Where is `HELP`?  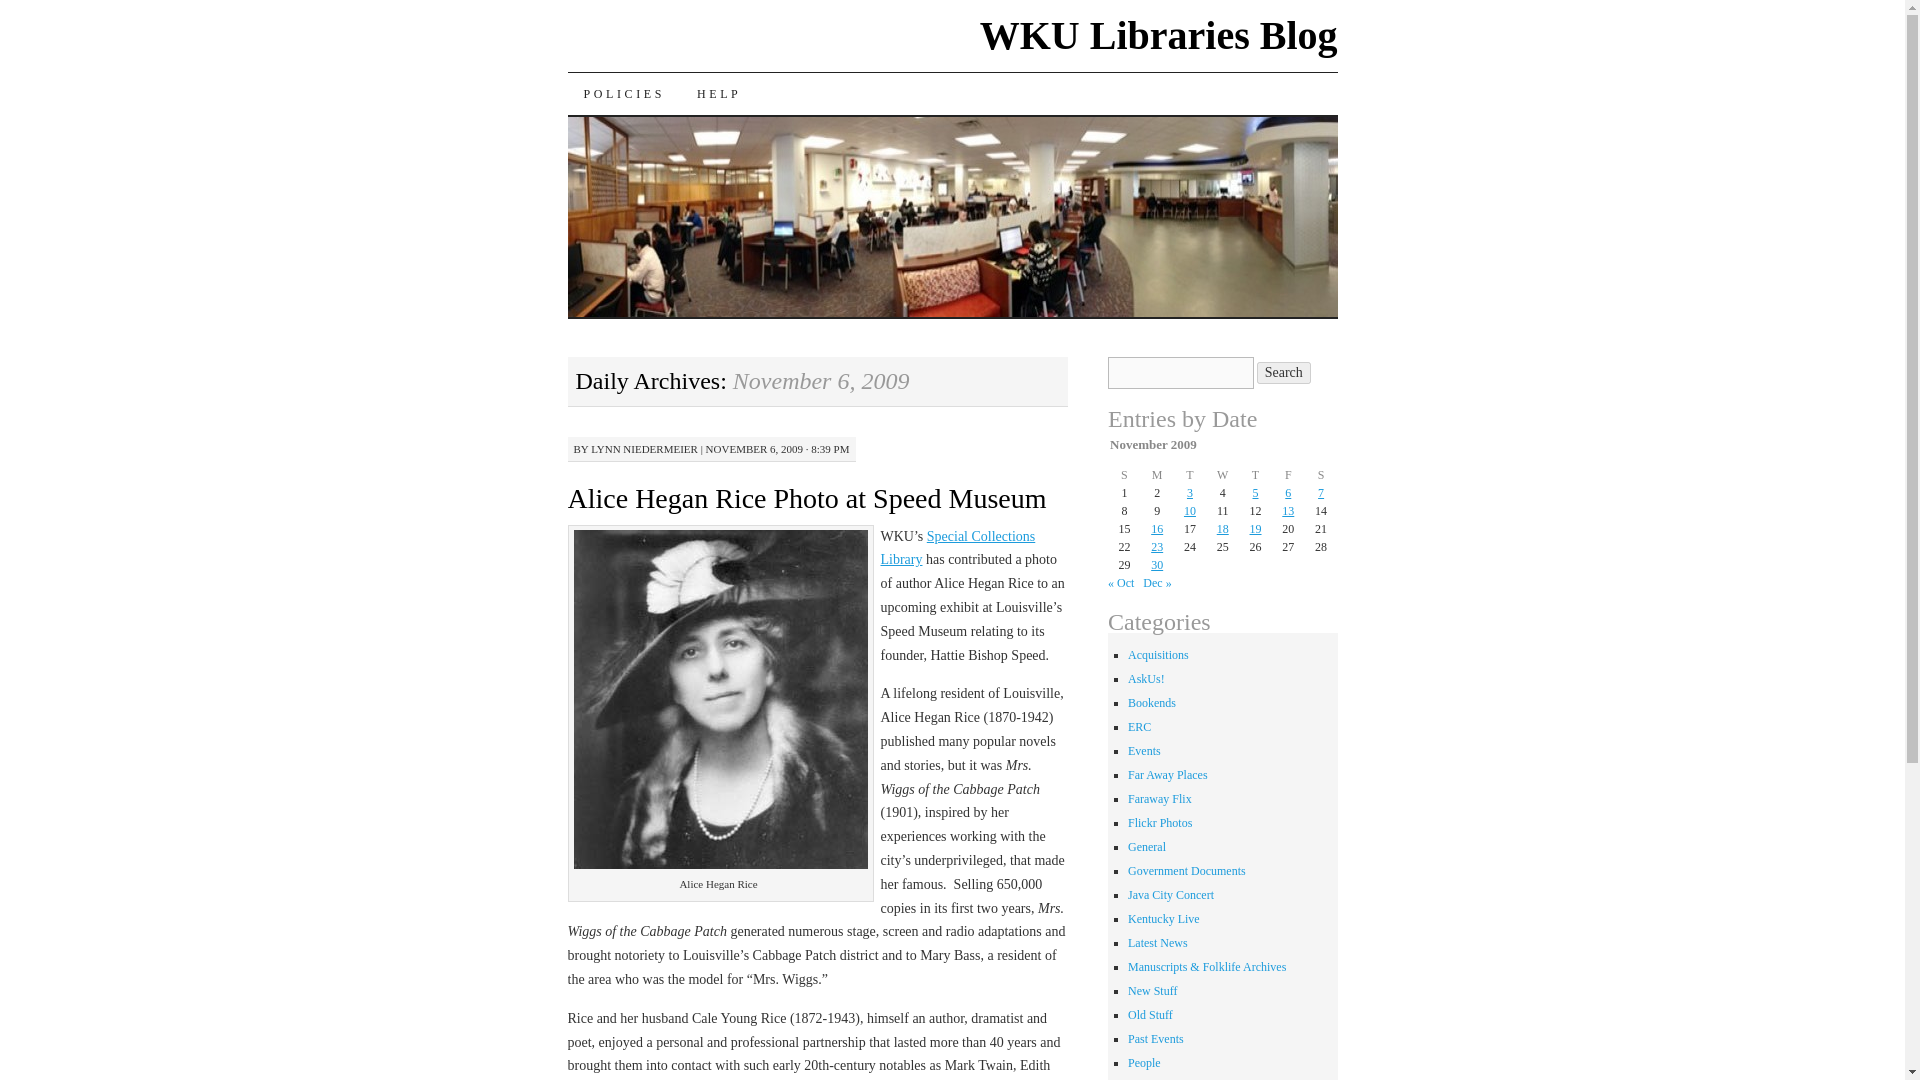
HELP is located at coordinates (718, 94).